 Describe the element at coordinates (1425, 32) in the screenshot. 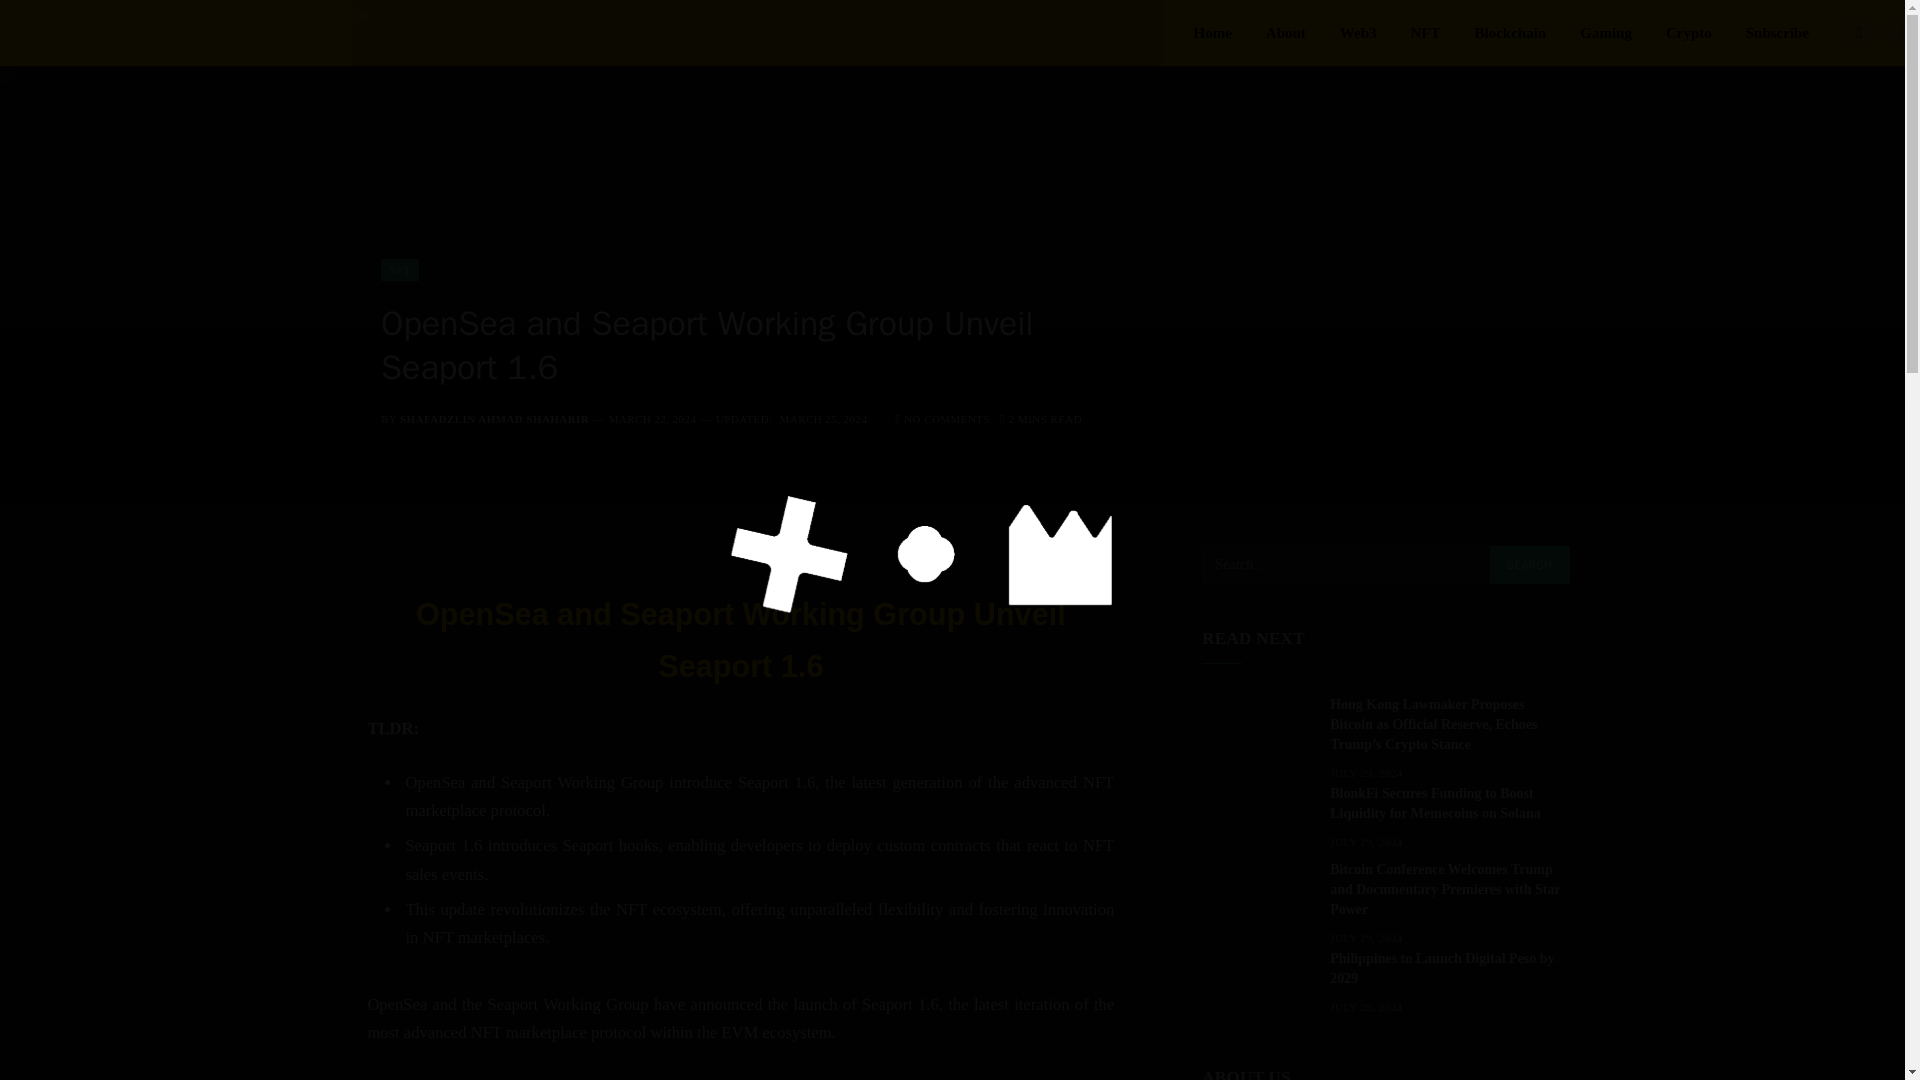

I see `NFT` at that location.